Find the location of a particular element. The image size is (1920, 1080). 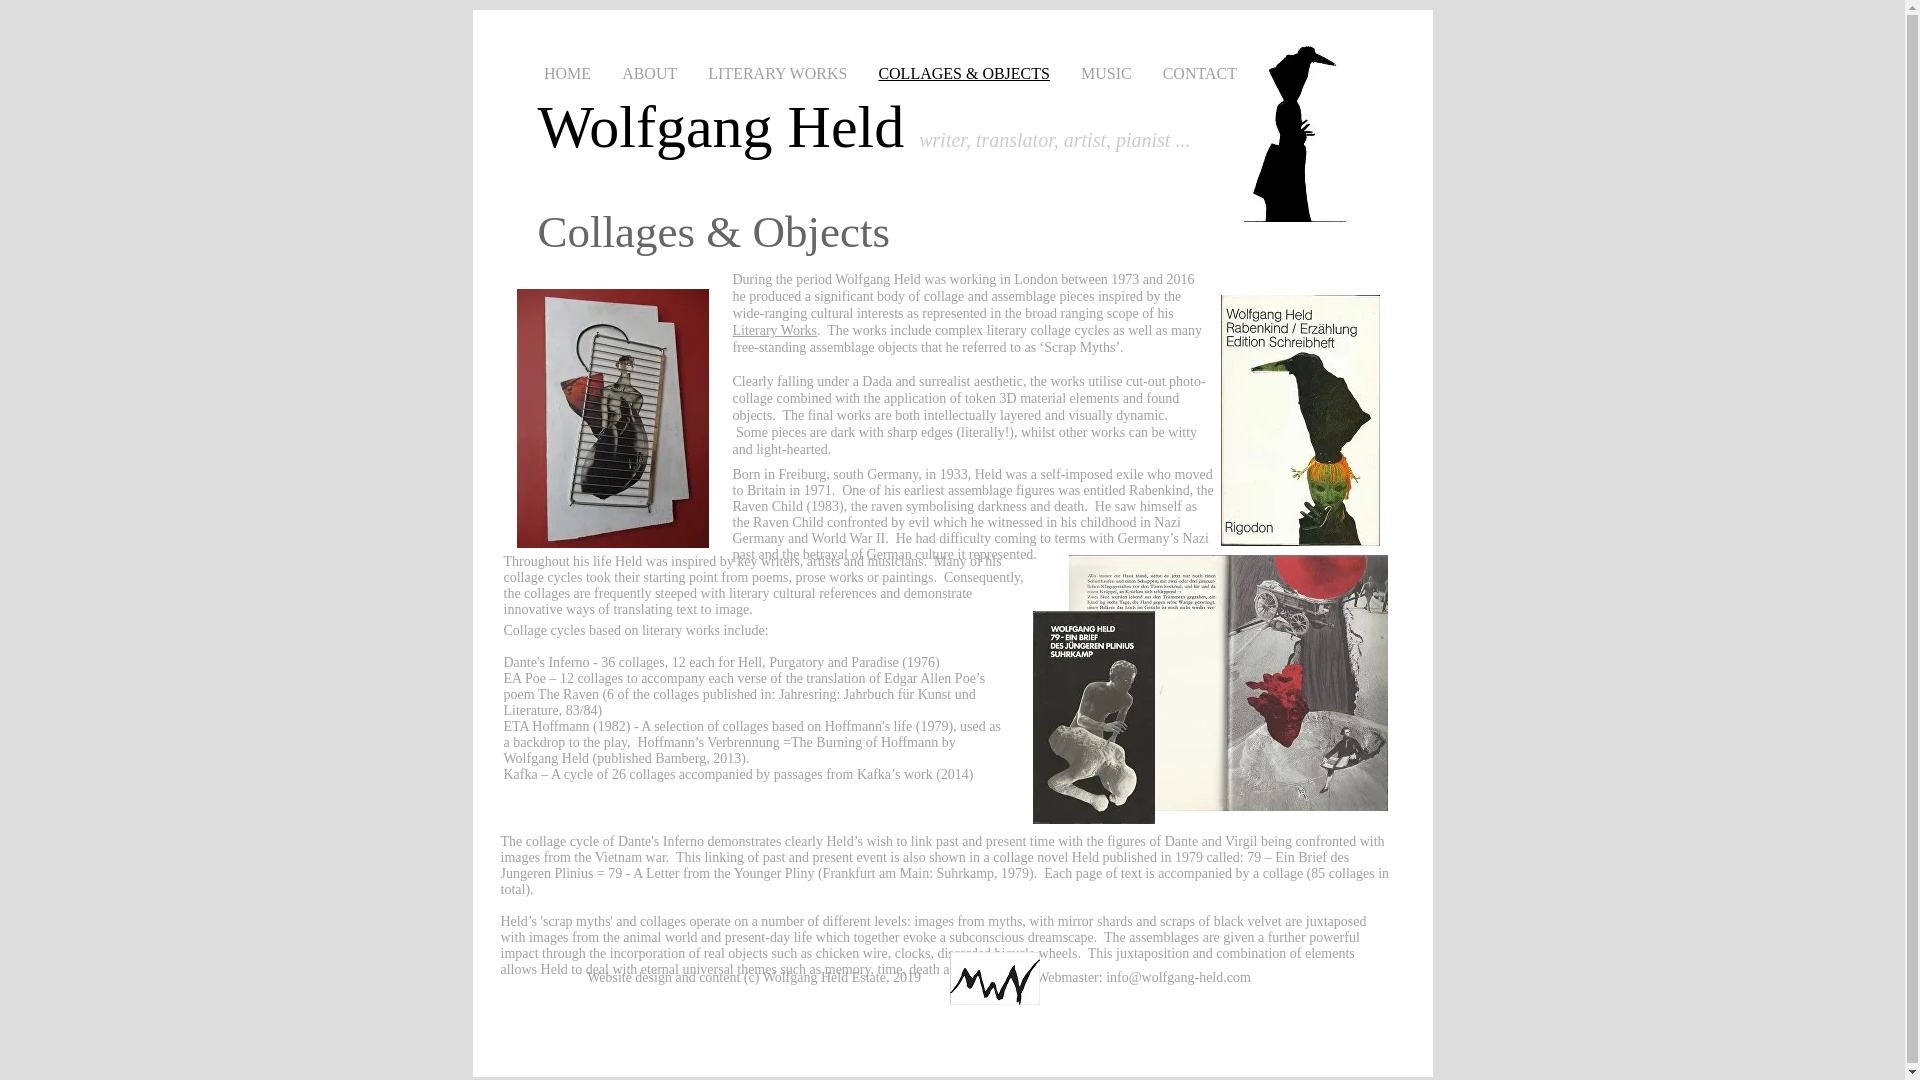

ABOUT is located at coordinates (650, 74).